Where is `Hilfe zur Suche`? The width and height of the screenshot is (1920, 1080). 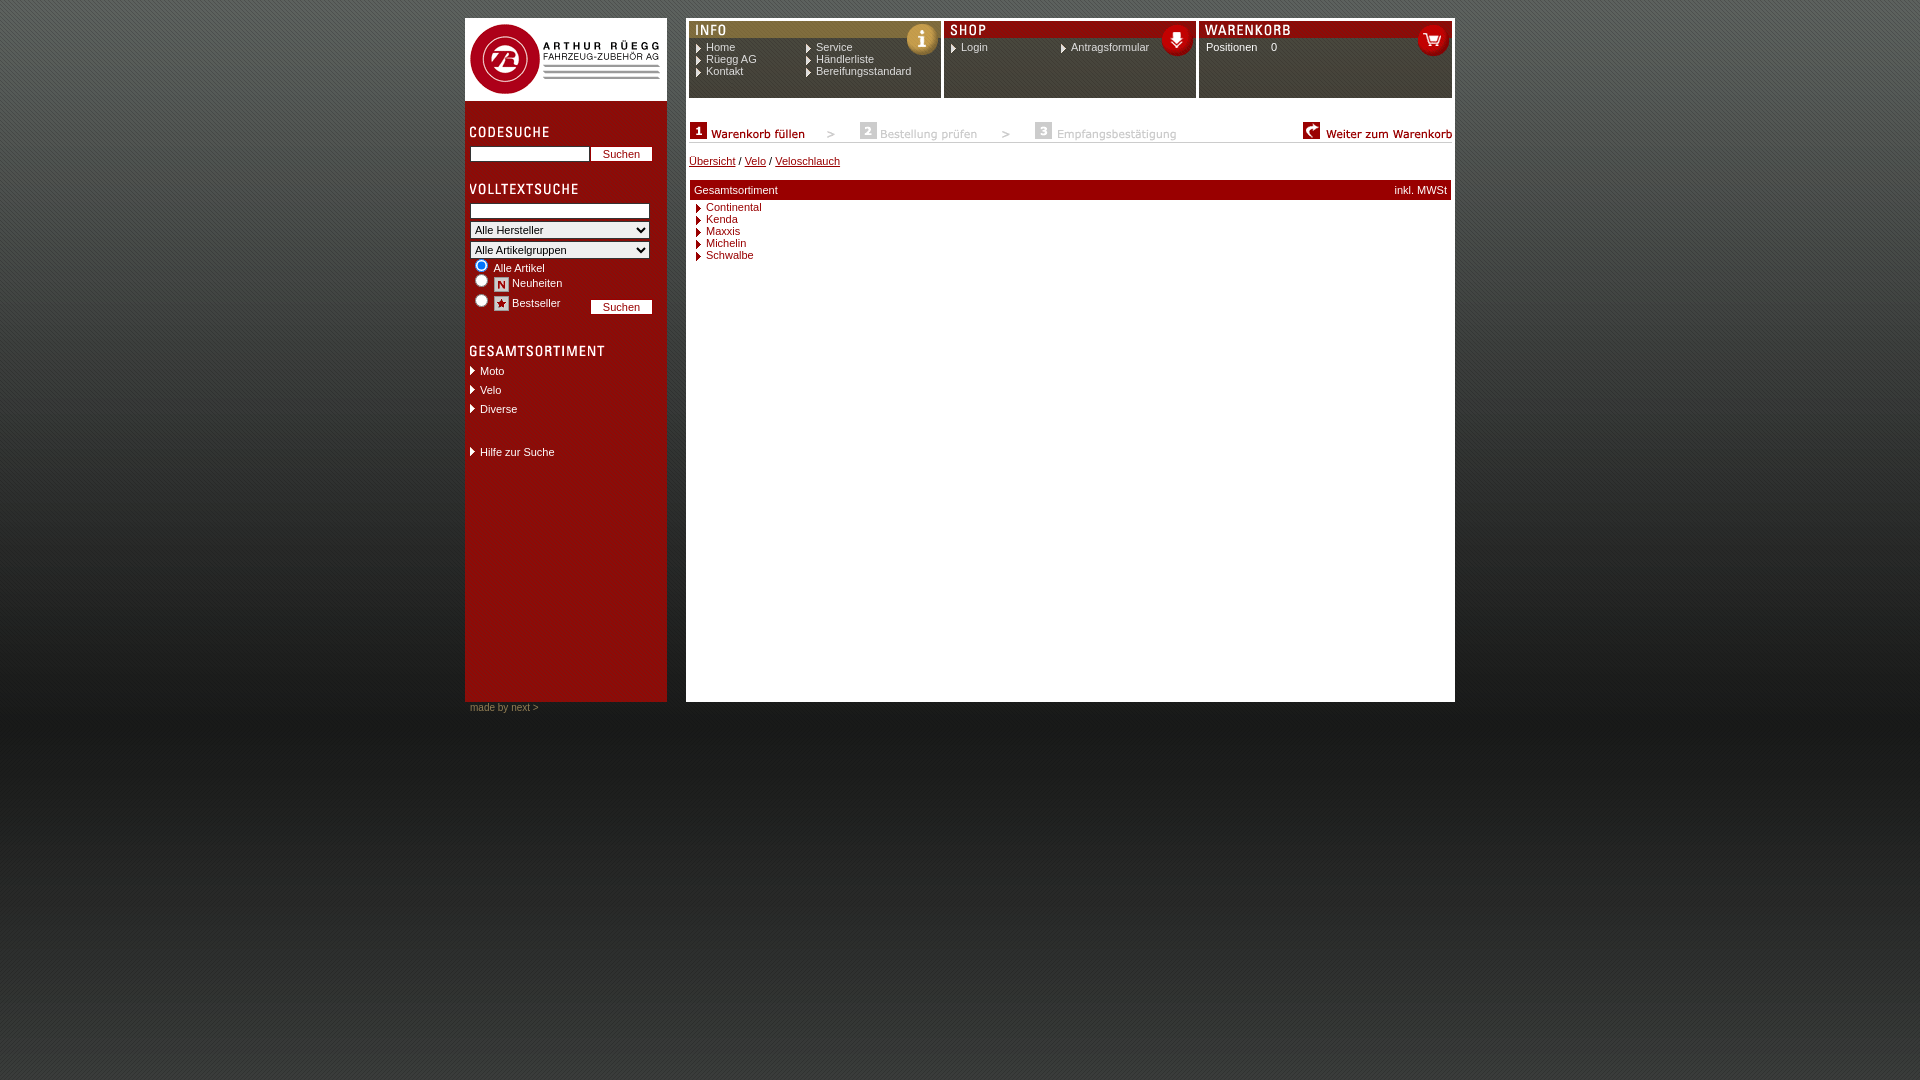 Hilfe zur Suche is located at coordinates (550, 452).